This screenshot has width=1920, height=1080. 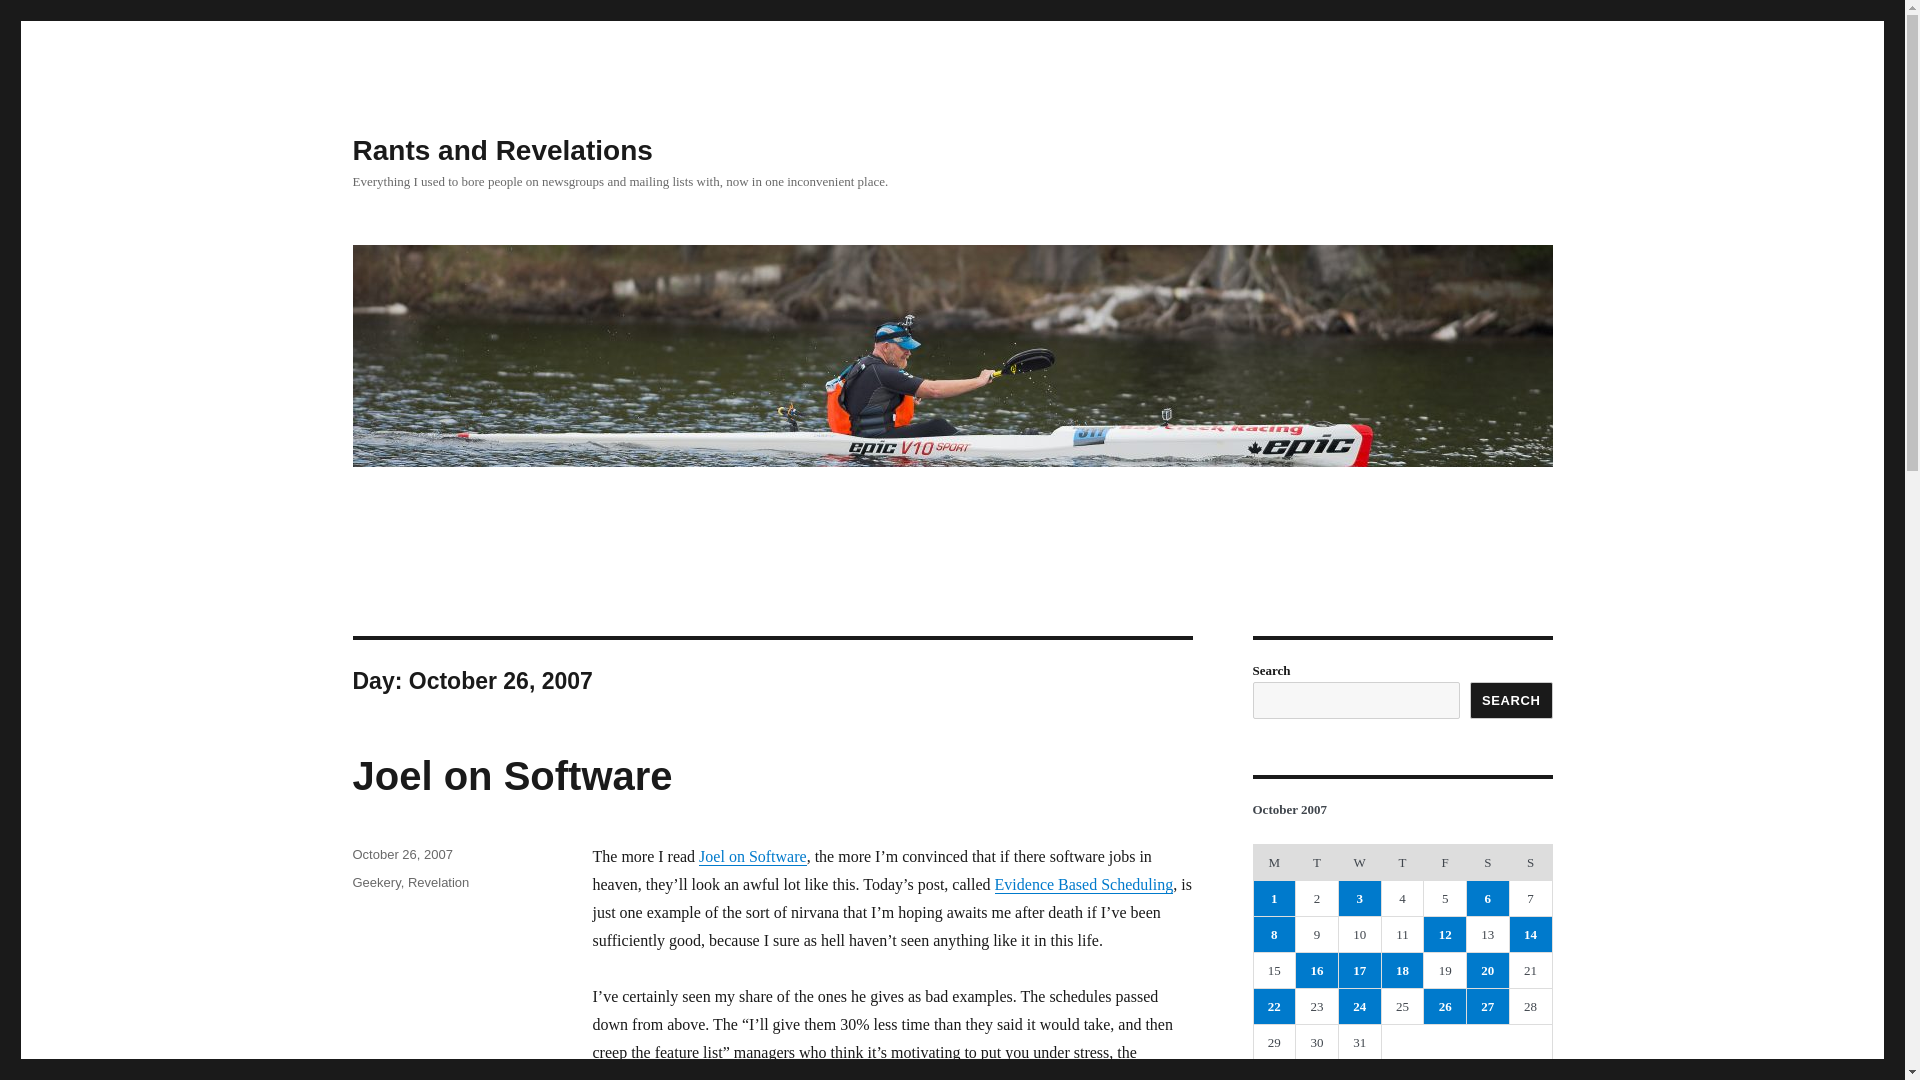 What do you see at coordinates (1359, 862) in the screenshot?
I see `Wednesday` at bounding box center [1359, 862].